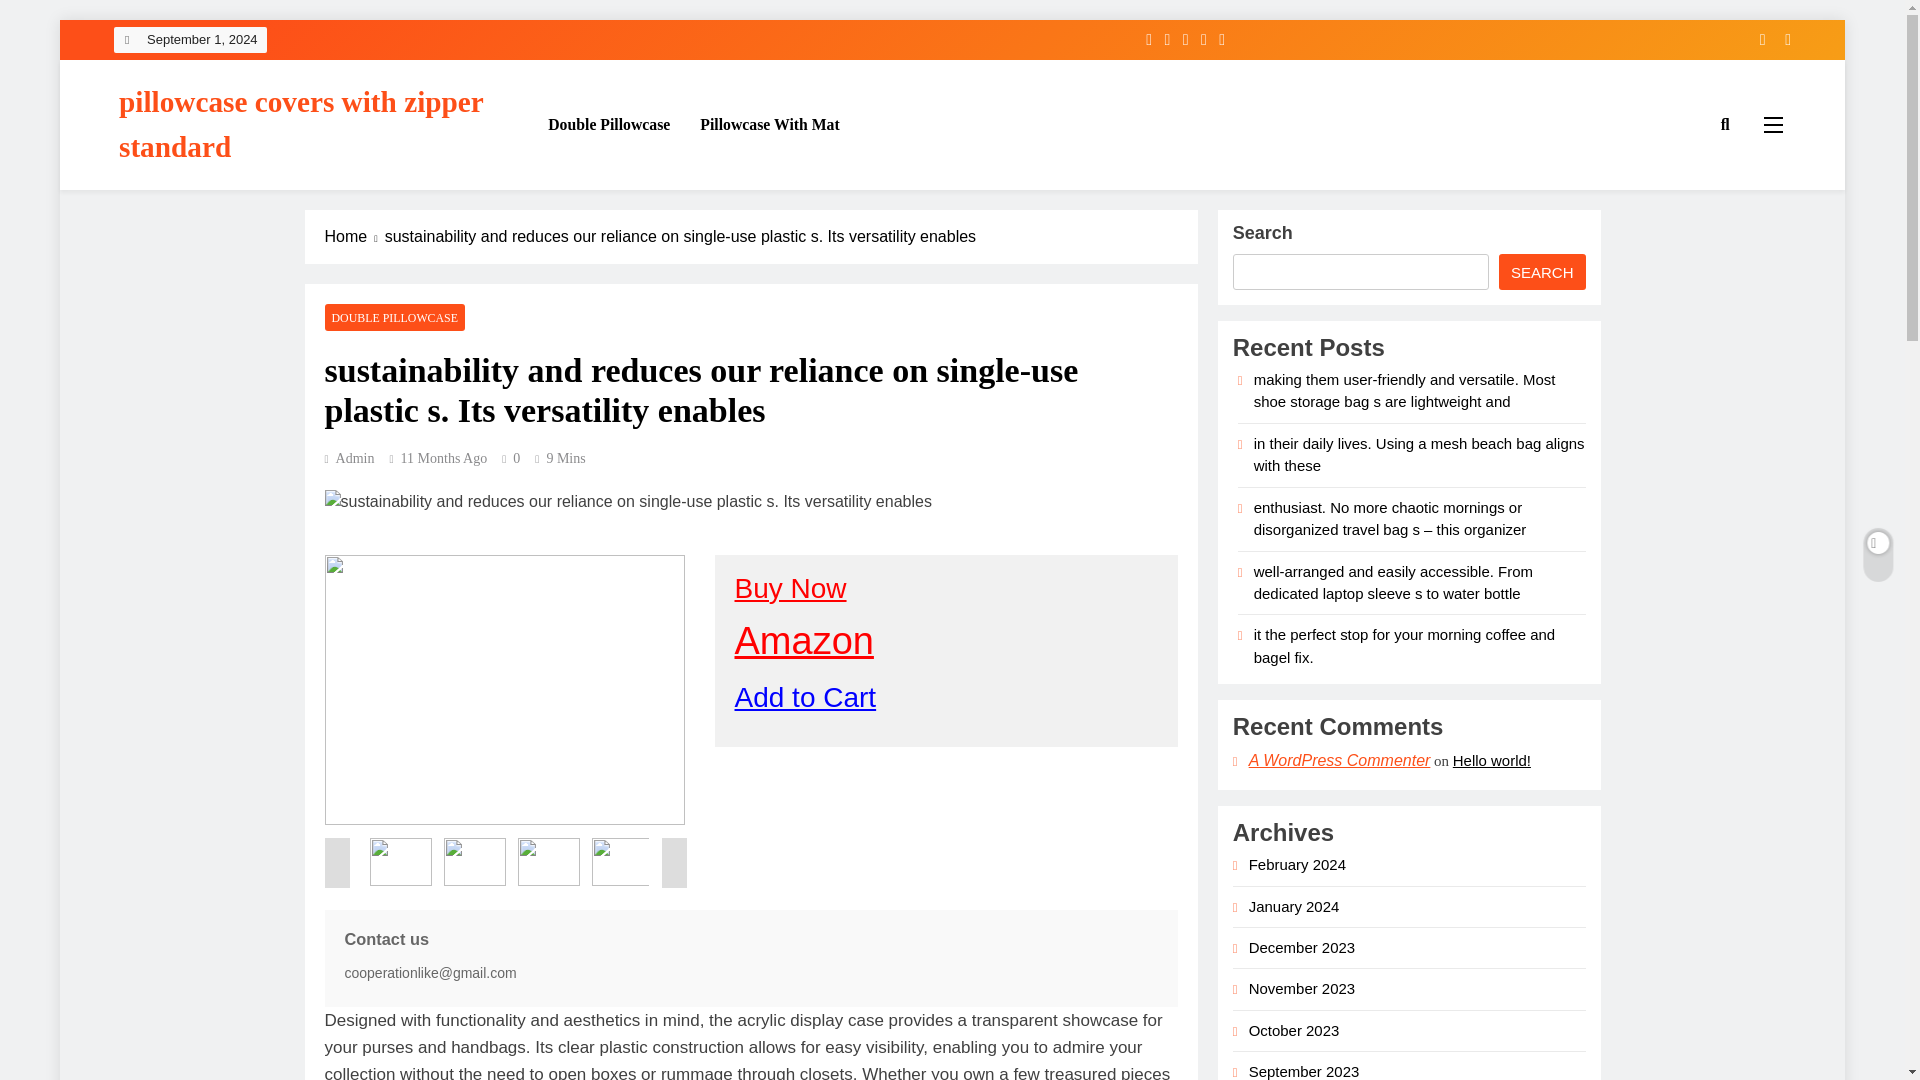 The image size is (1920, 1080). Describe the element at coordinates (349, 458) in the screenshot. I see `Admin` at that location.